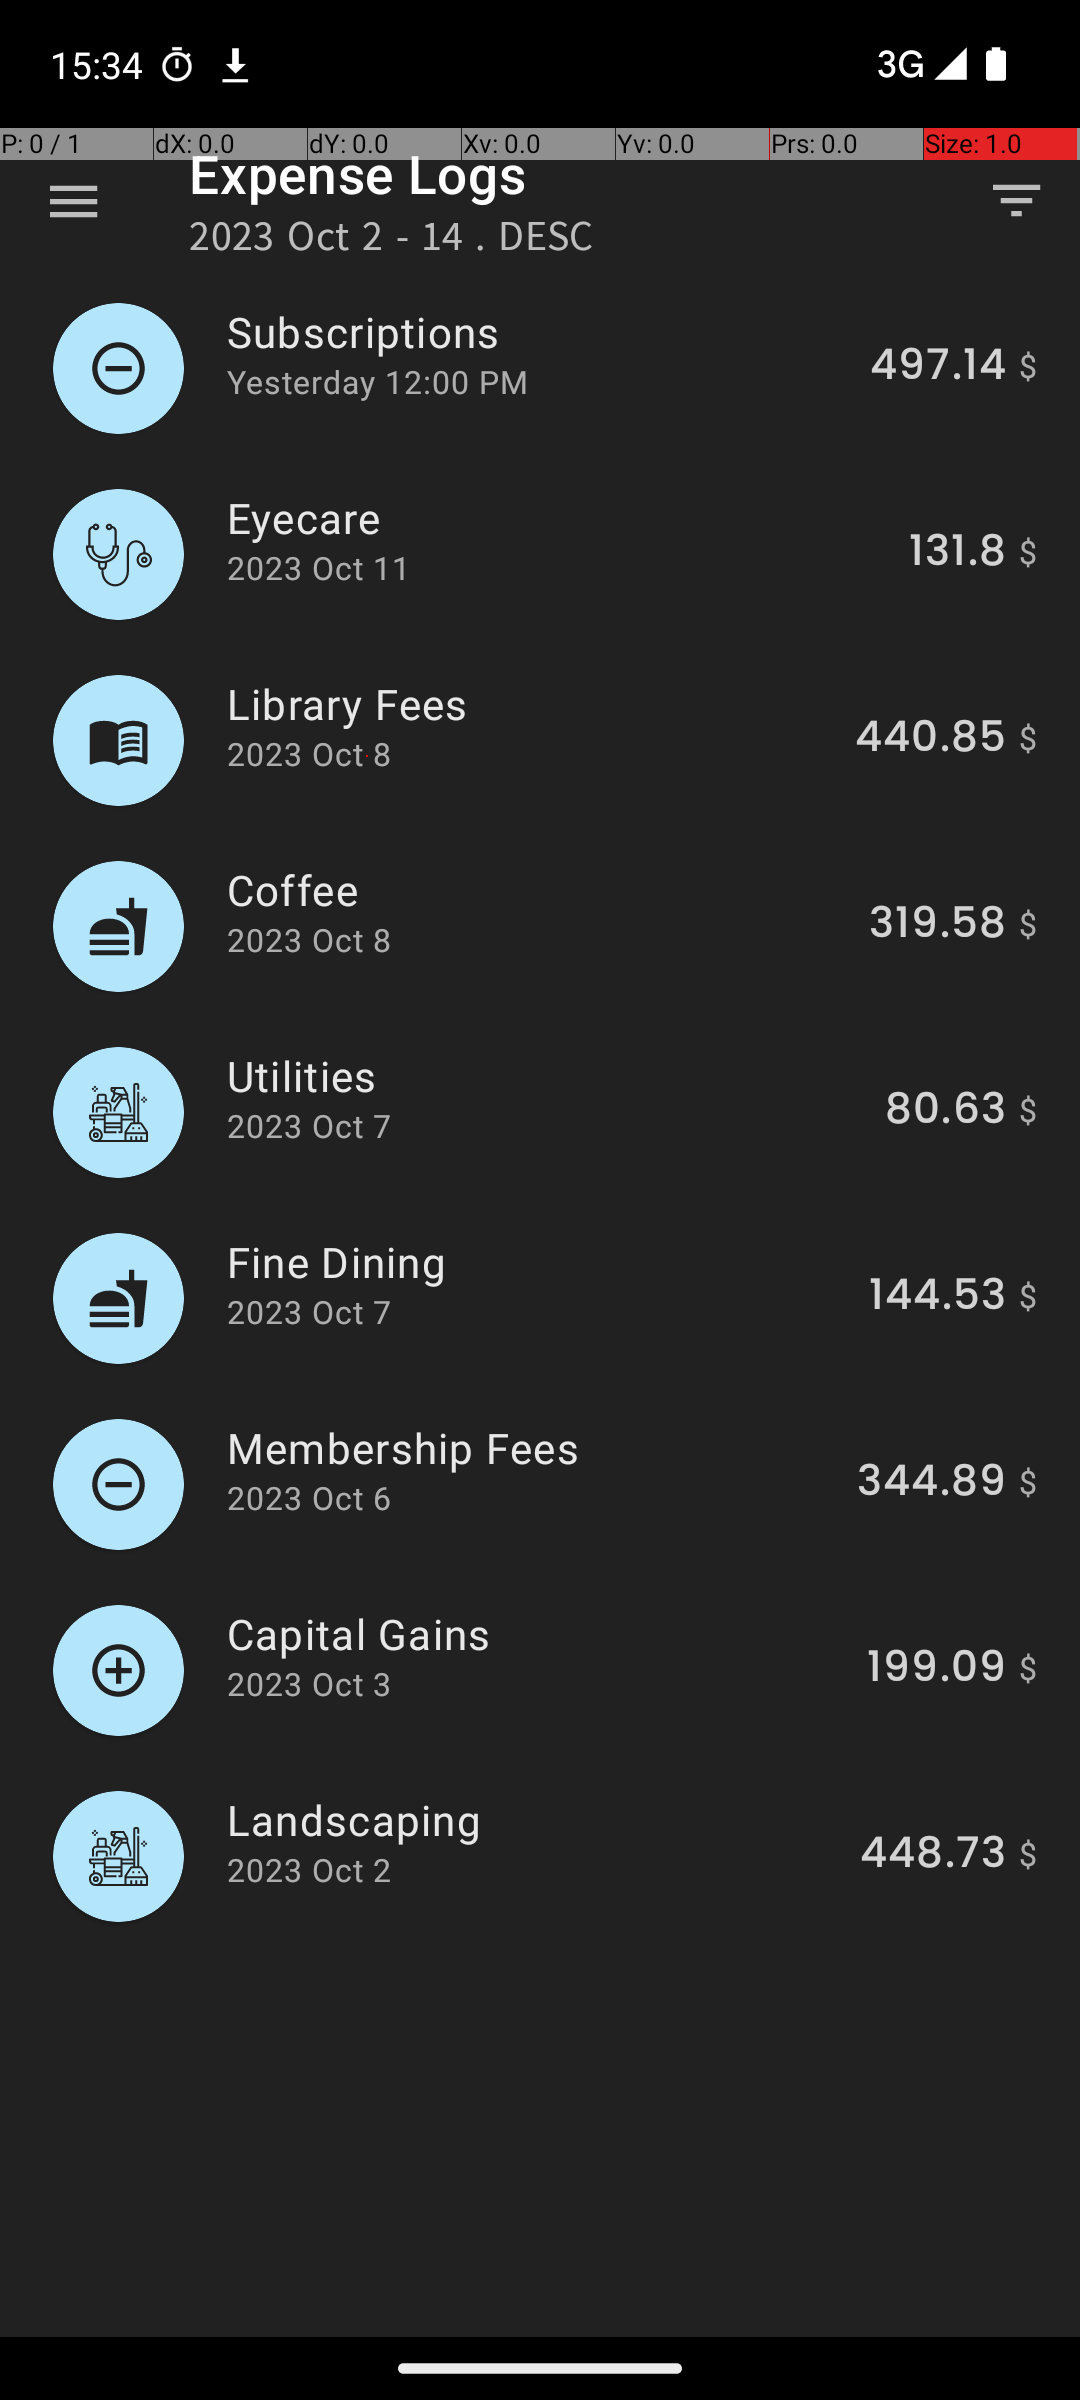 Image resolution: width=1080 pixels, height=2400 pixels. What do you see at coordinates (235, 64) in the screenshot?
I see `Chrome notification: m.youtube.com` at bounding box center [235, 64].